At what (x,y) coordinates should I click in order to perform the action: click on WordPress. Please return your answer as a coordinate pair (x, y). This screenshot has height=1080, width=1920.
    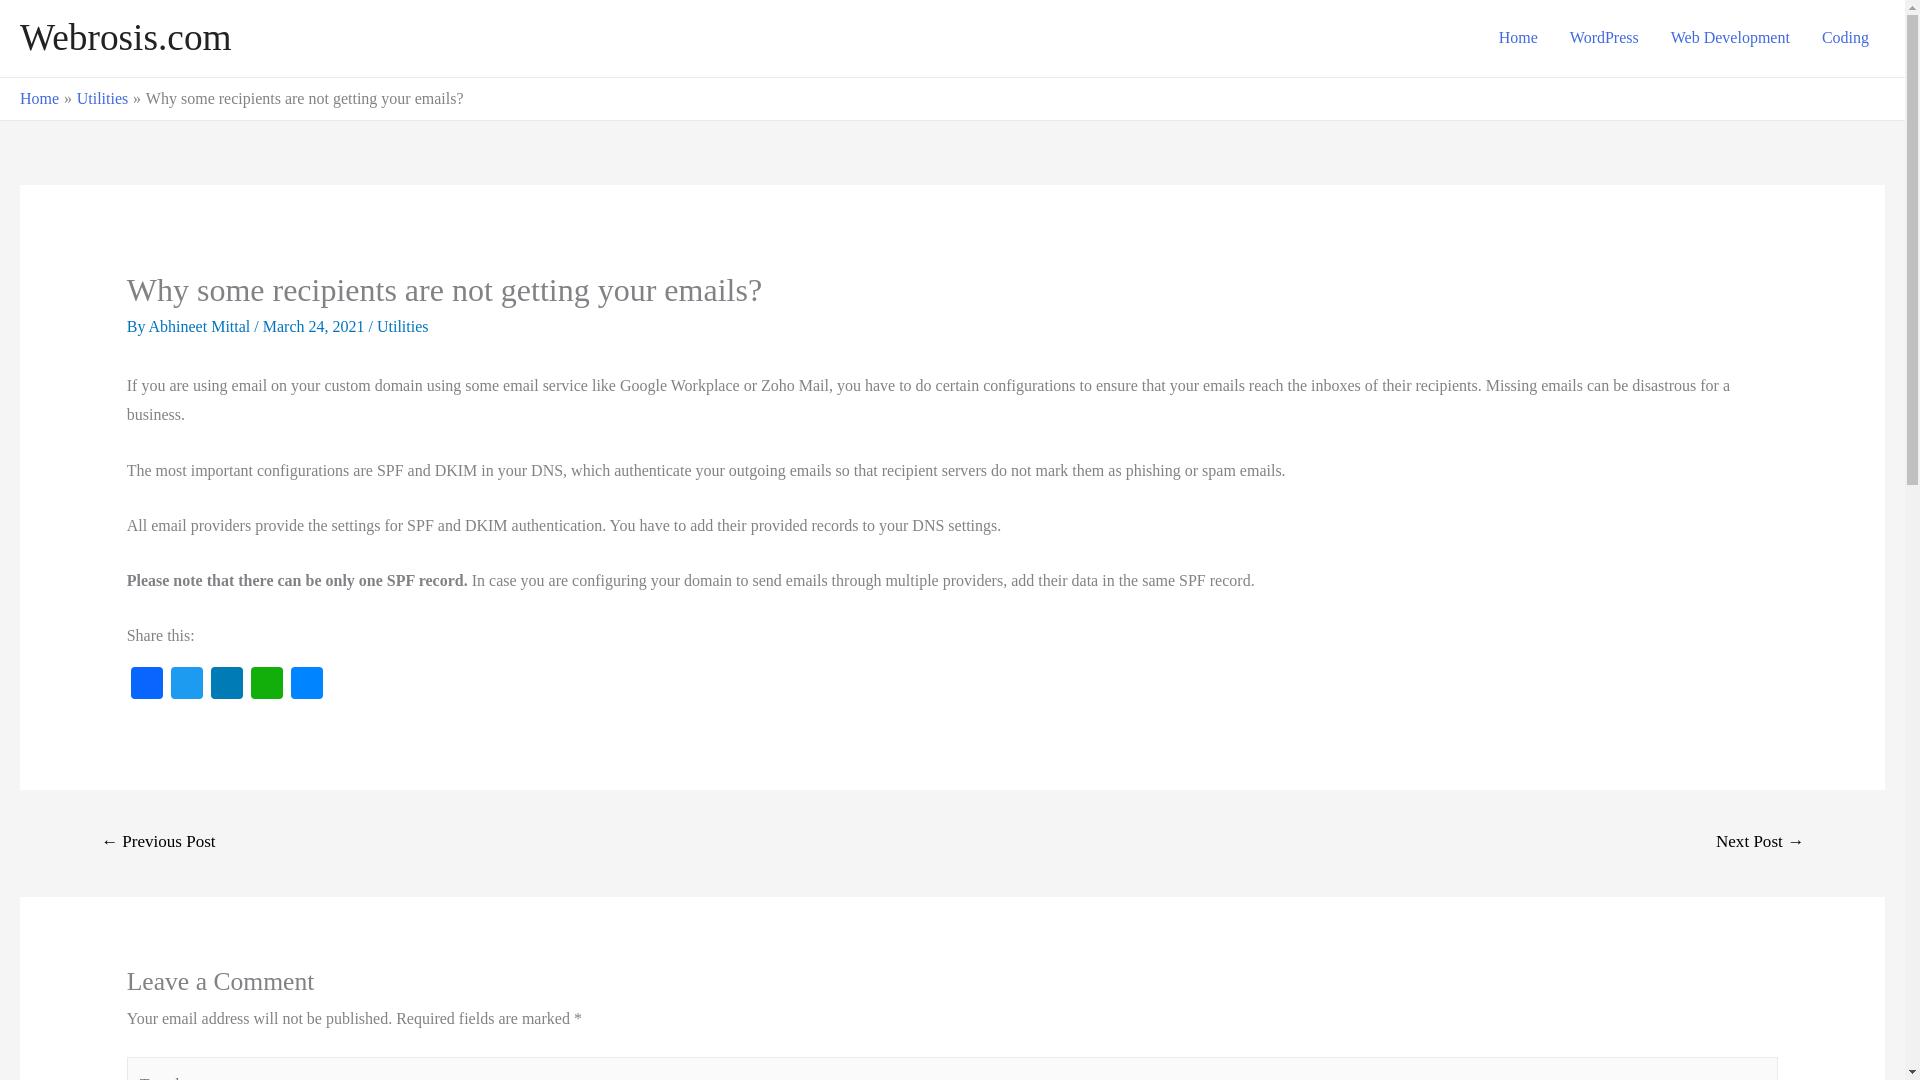
    Looking at the image, I should click on (1604, 38).